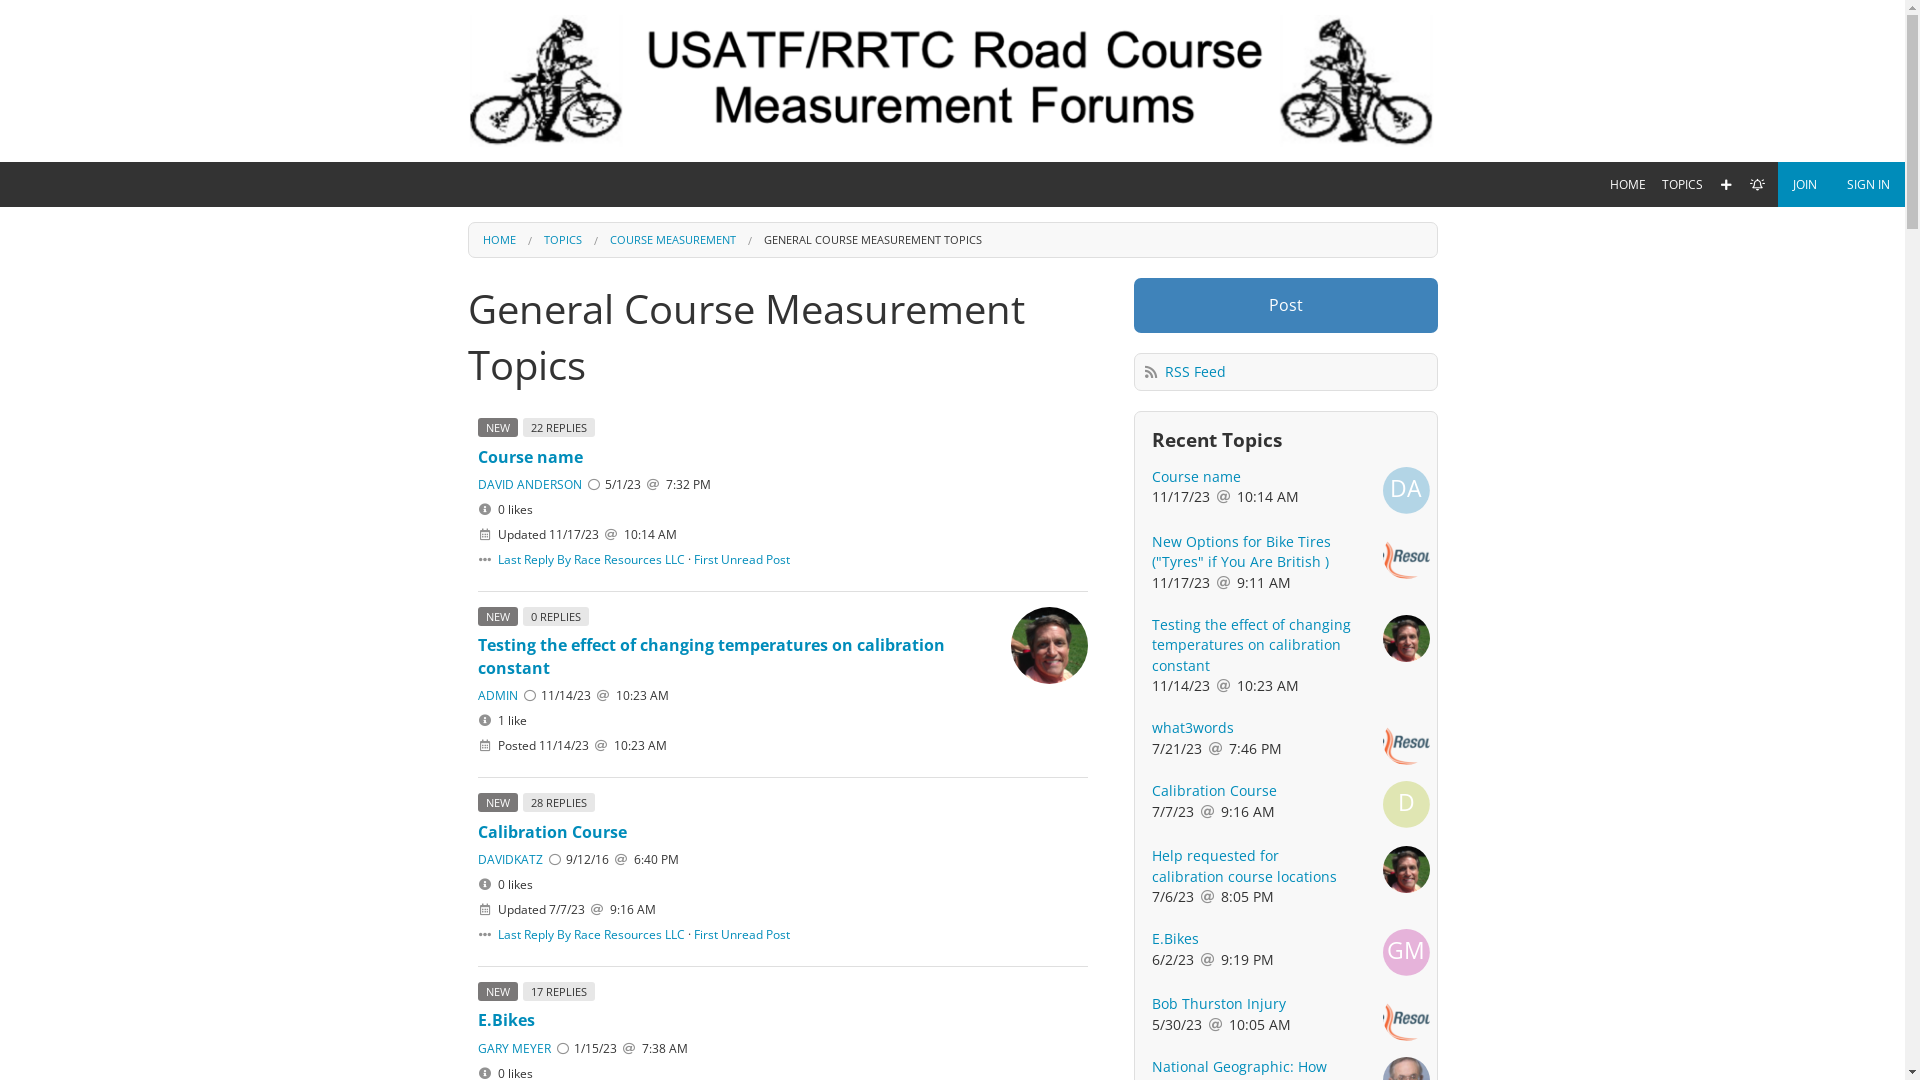  I want to click on HOME, so click(498, 240).